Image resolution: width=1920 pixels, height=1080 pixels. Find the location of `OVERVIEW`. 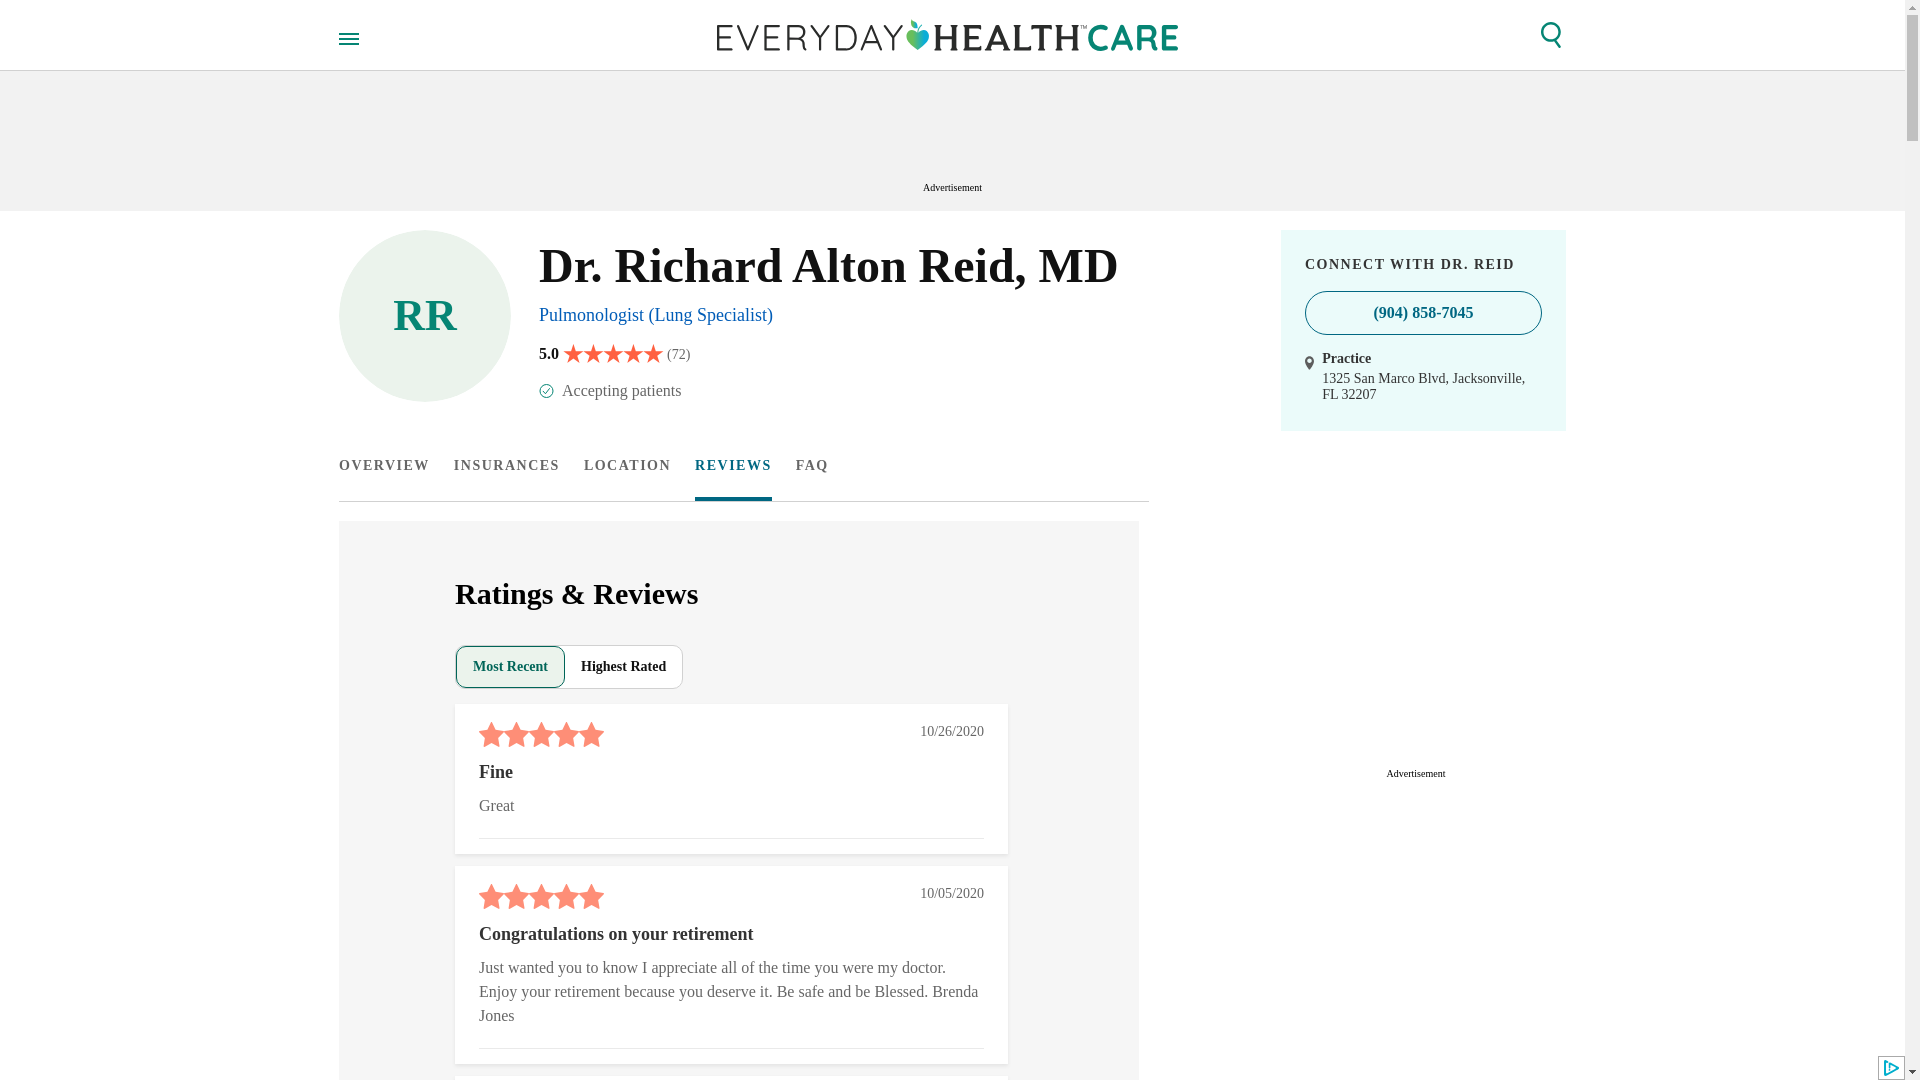

OVERVIEW is located at coordinates (384, 466).